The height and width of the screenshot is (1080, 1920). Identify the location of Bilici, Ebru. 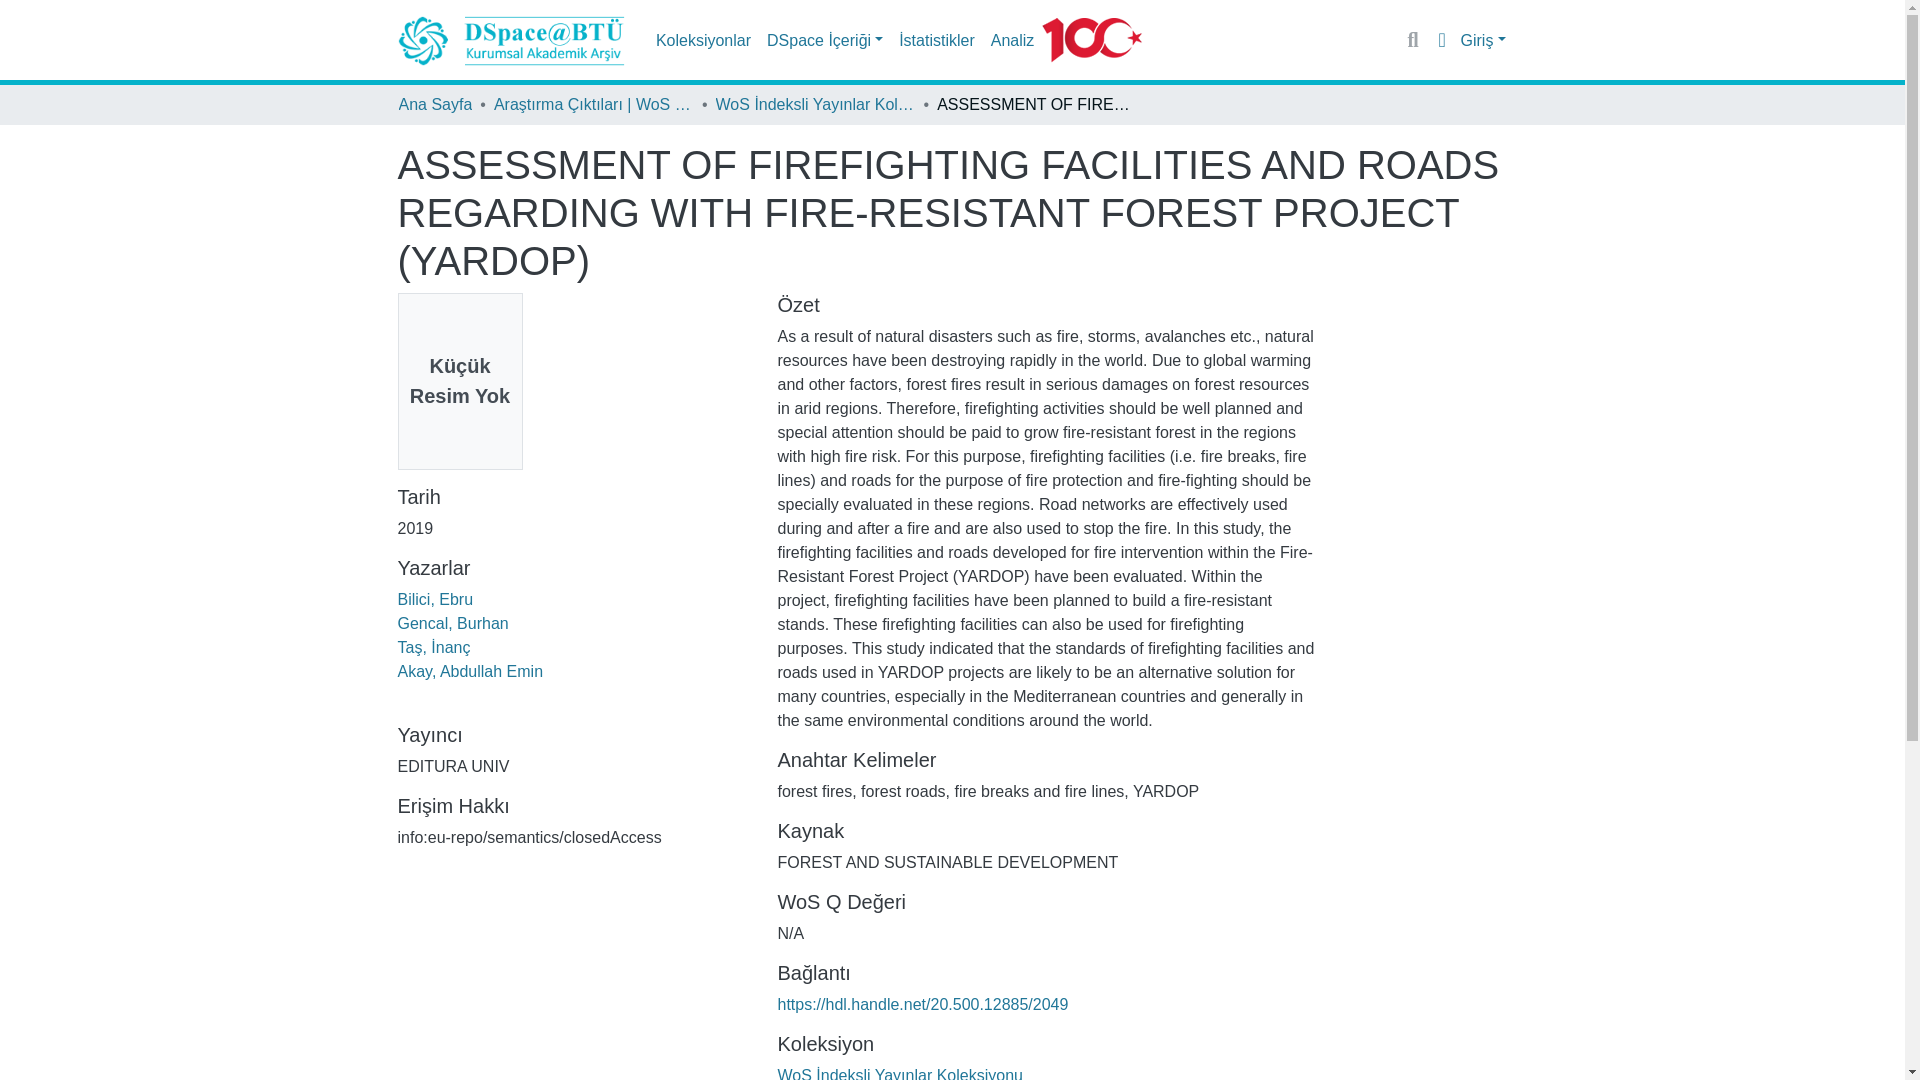
(436, 599).